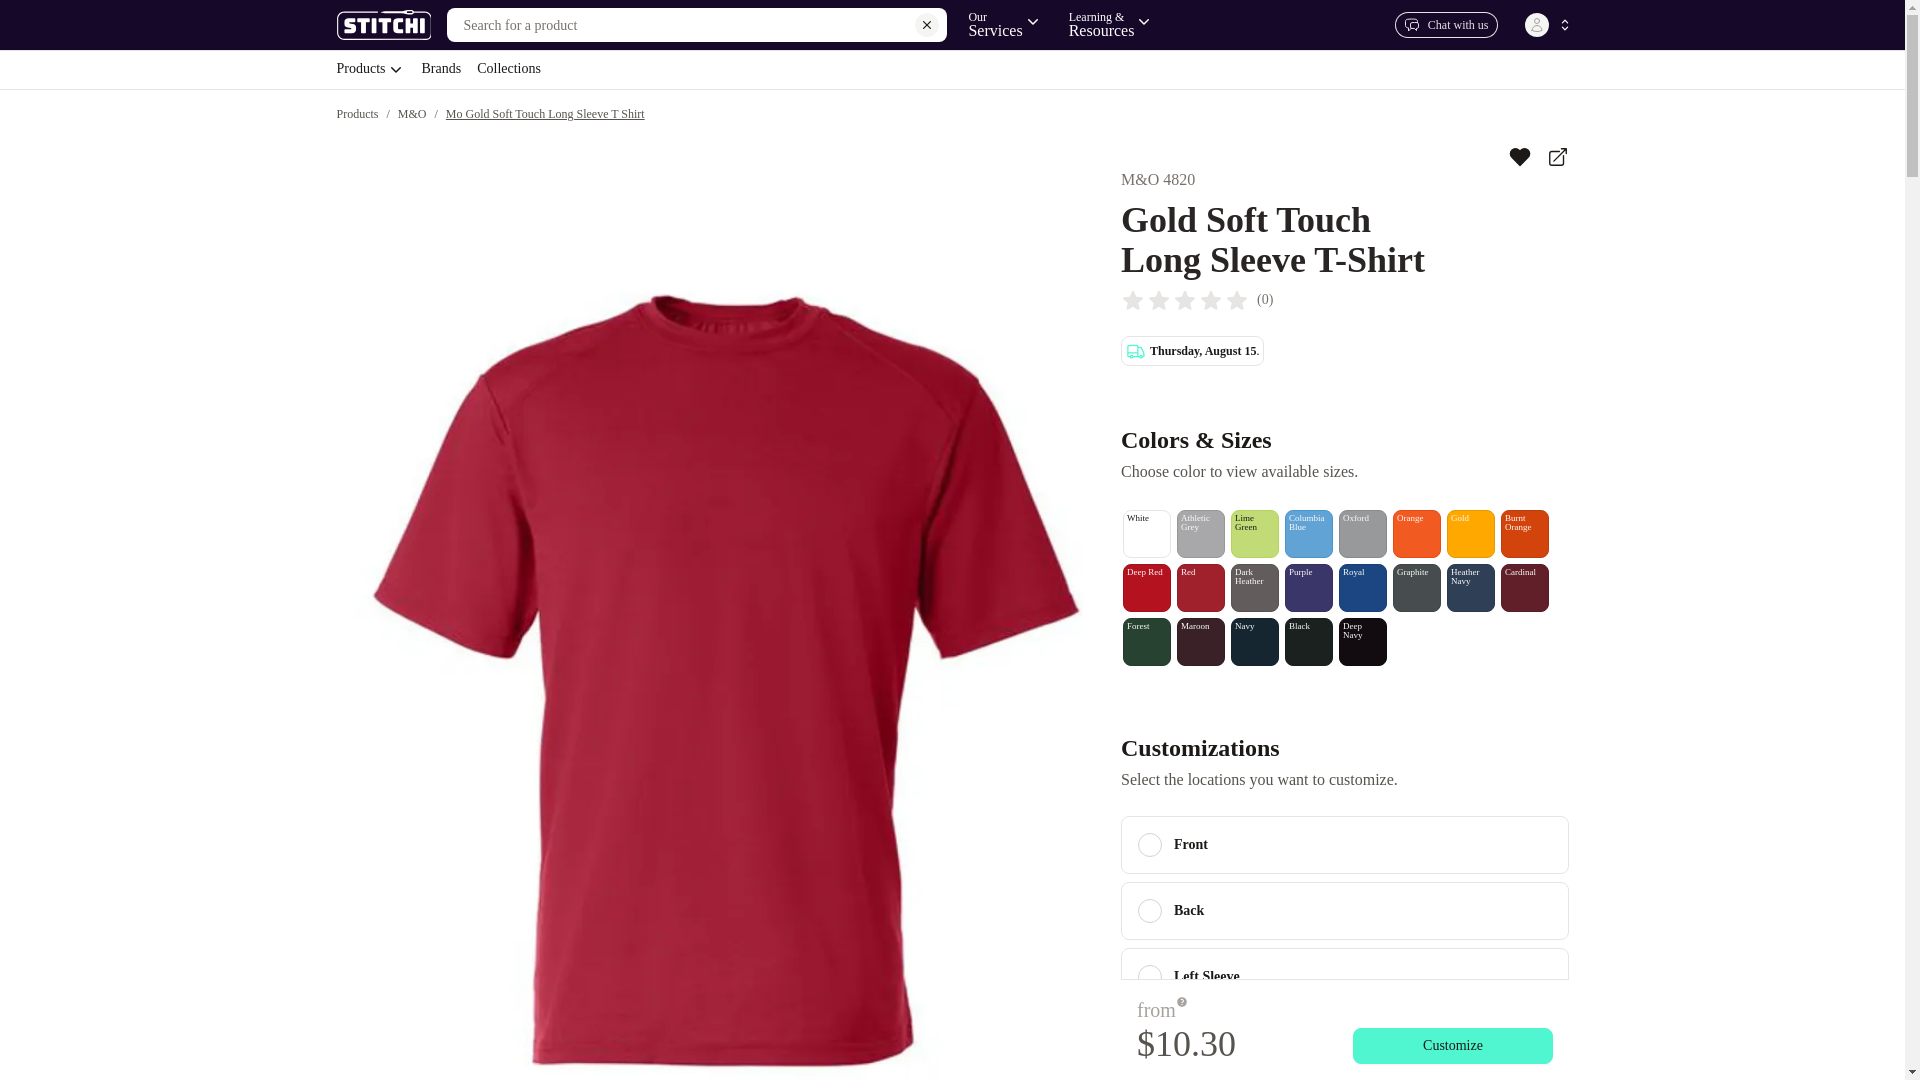  I want to click on Products, so click(951, 69).